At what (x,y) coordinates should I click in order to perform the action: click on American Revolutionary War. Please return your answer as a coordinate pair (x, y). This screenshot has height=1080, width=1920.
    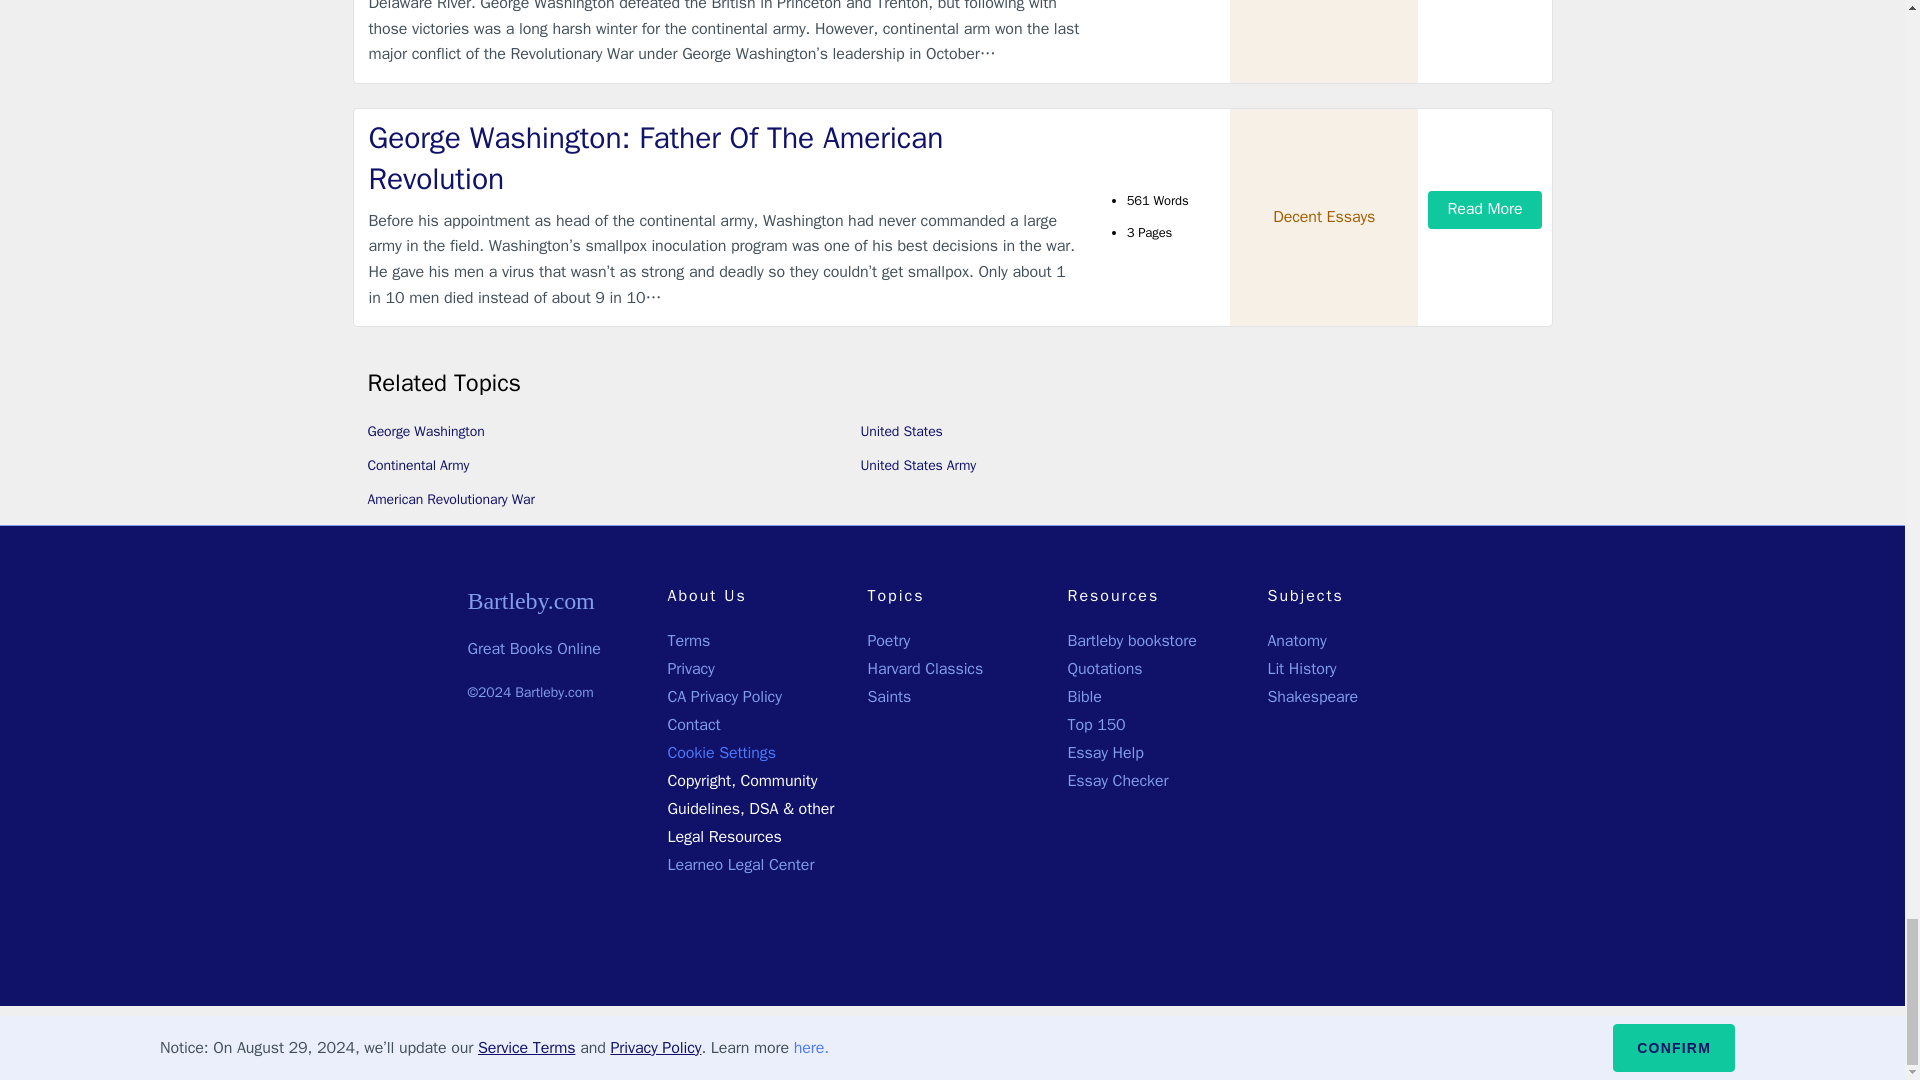
    Looking at the image, I should click on (452, 499).